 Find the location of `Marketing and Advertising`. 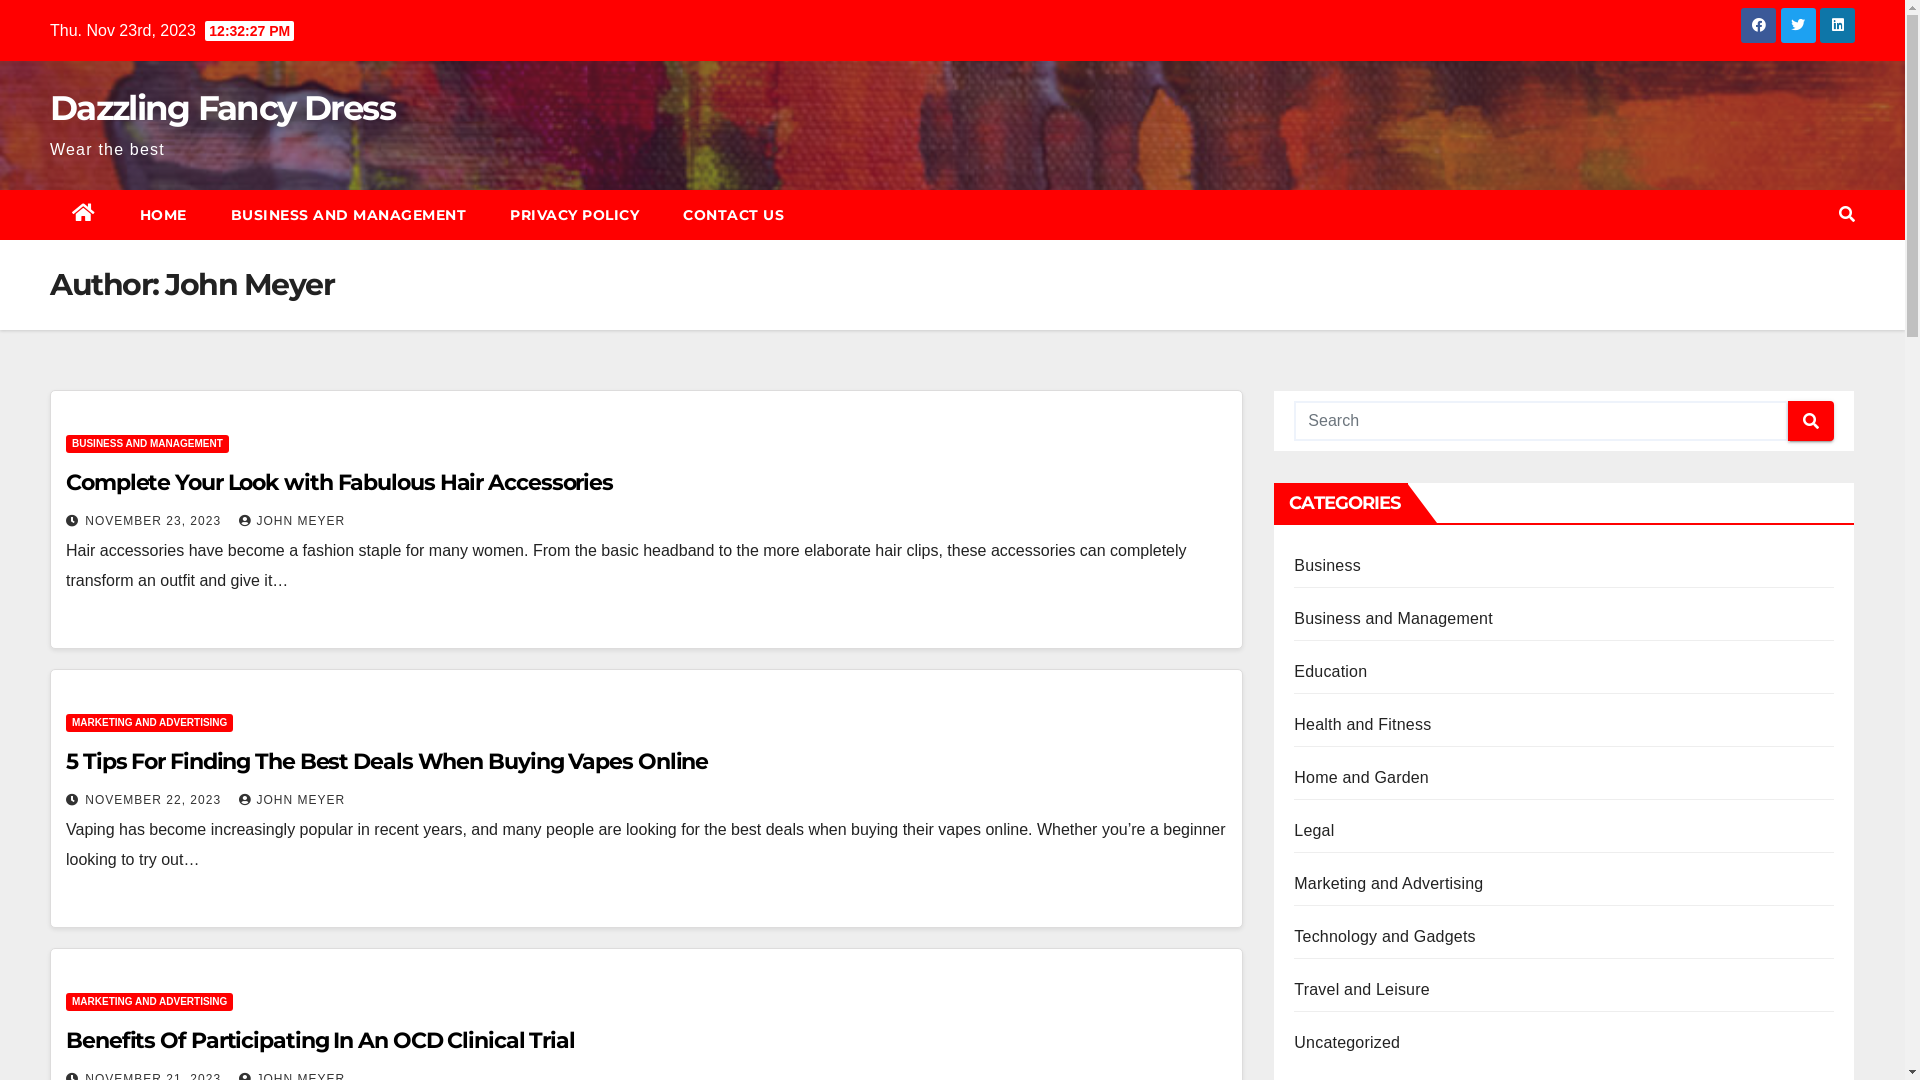

Marketing and Advertising is located at coordinates (1388, 884).